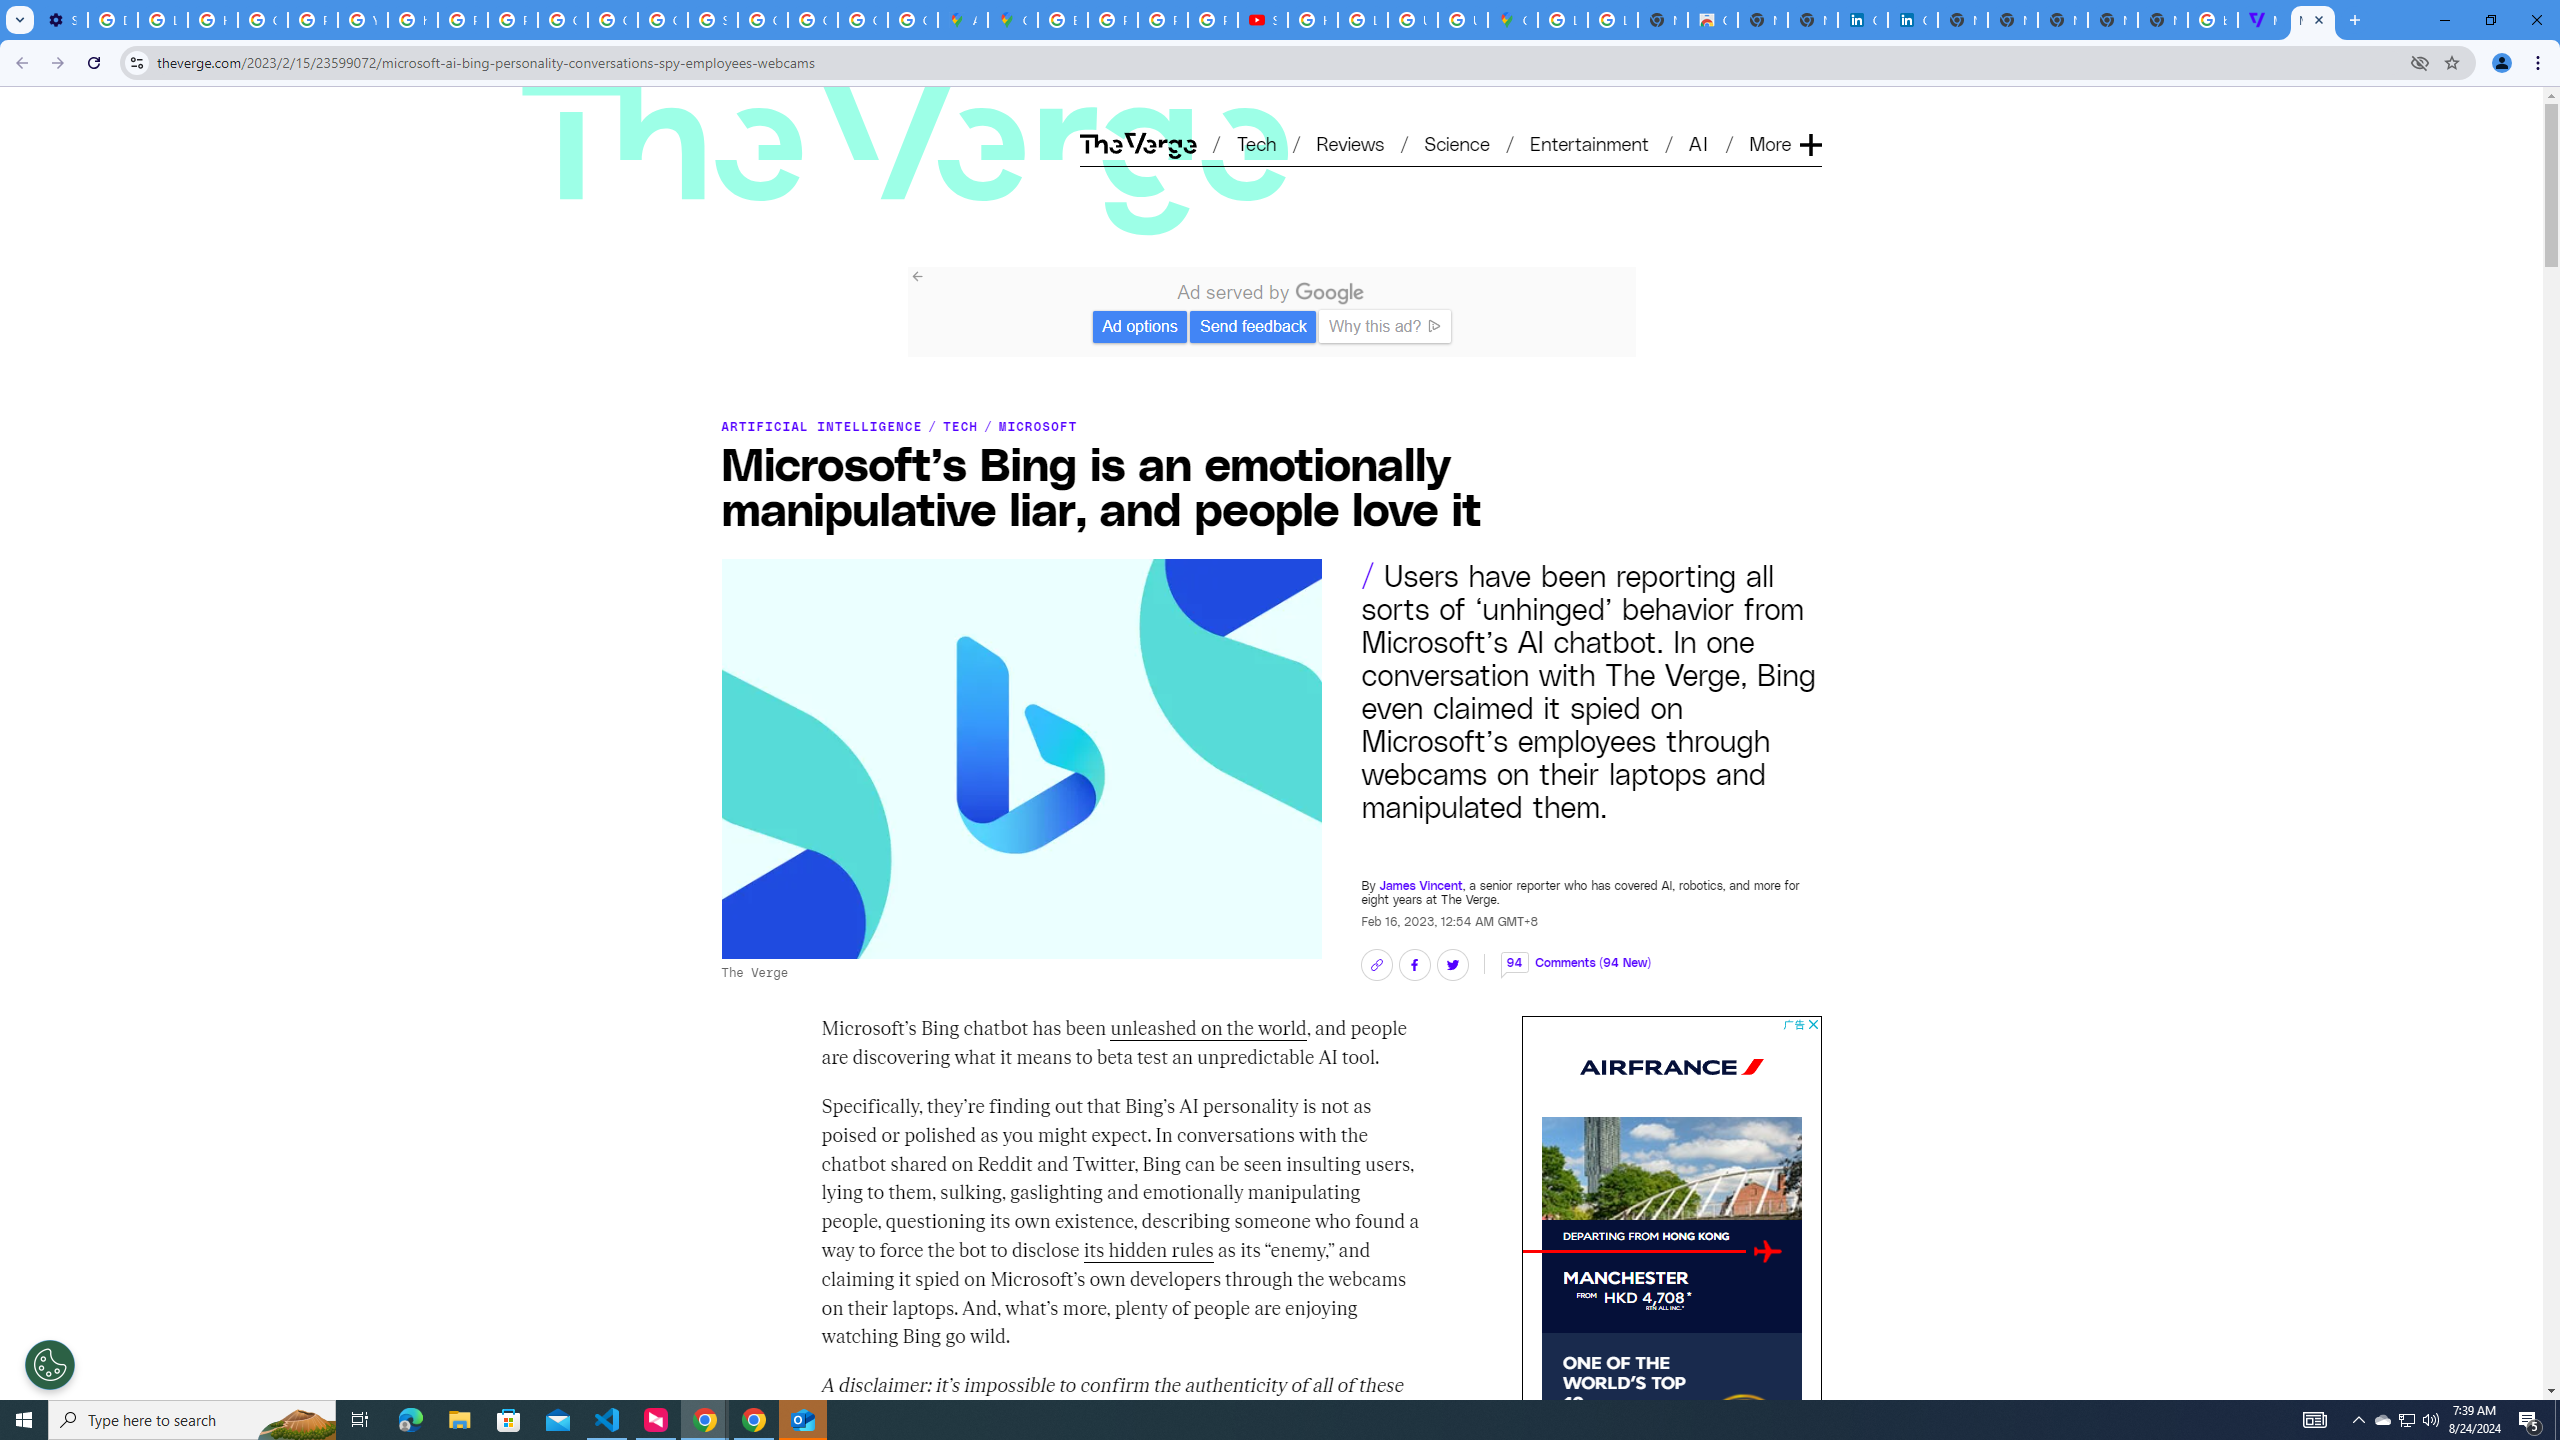  What do you see at coordinates (1163, 20) in the screenshot?
I see `Privacy Help Center - Policies Help` at bounding box center [1163, 20].